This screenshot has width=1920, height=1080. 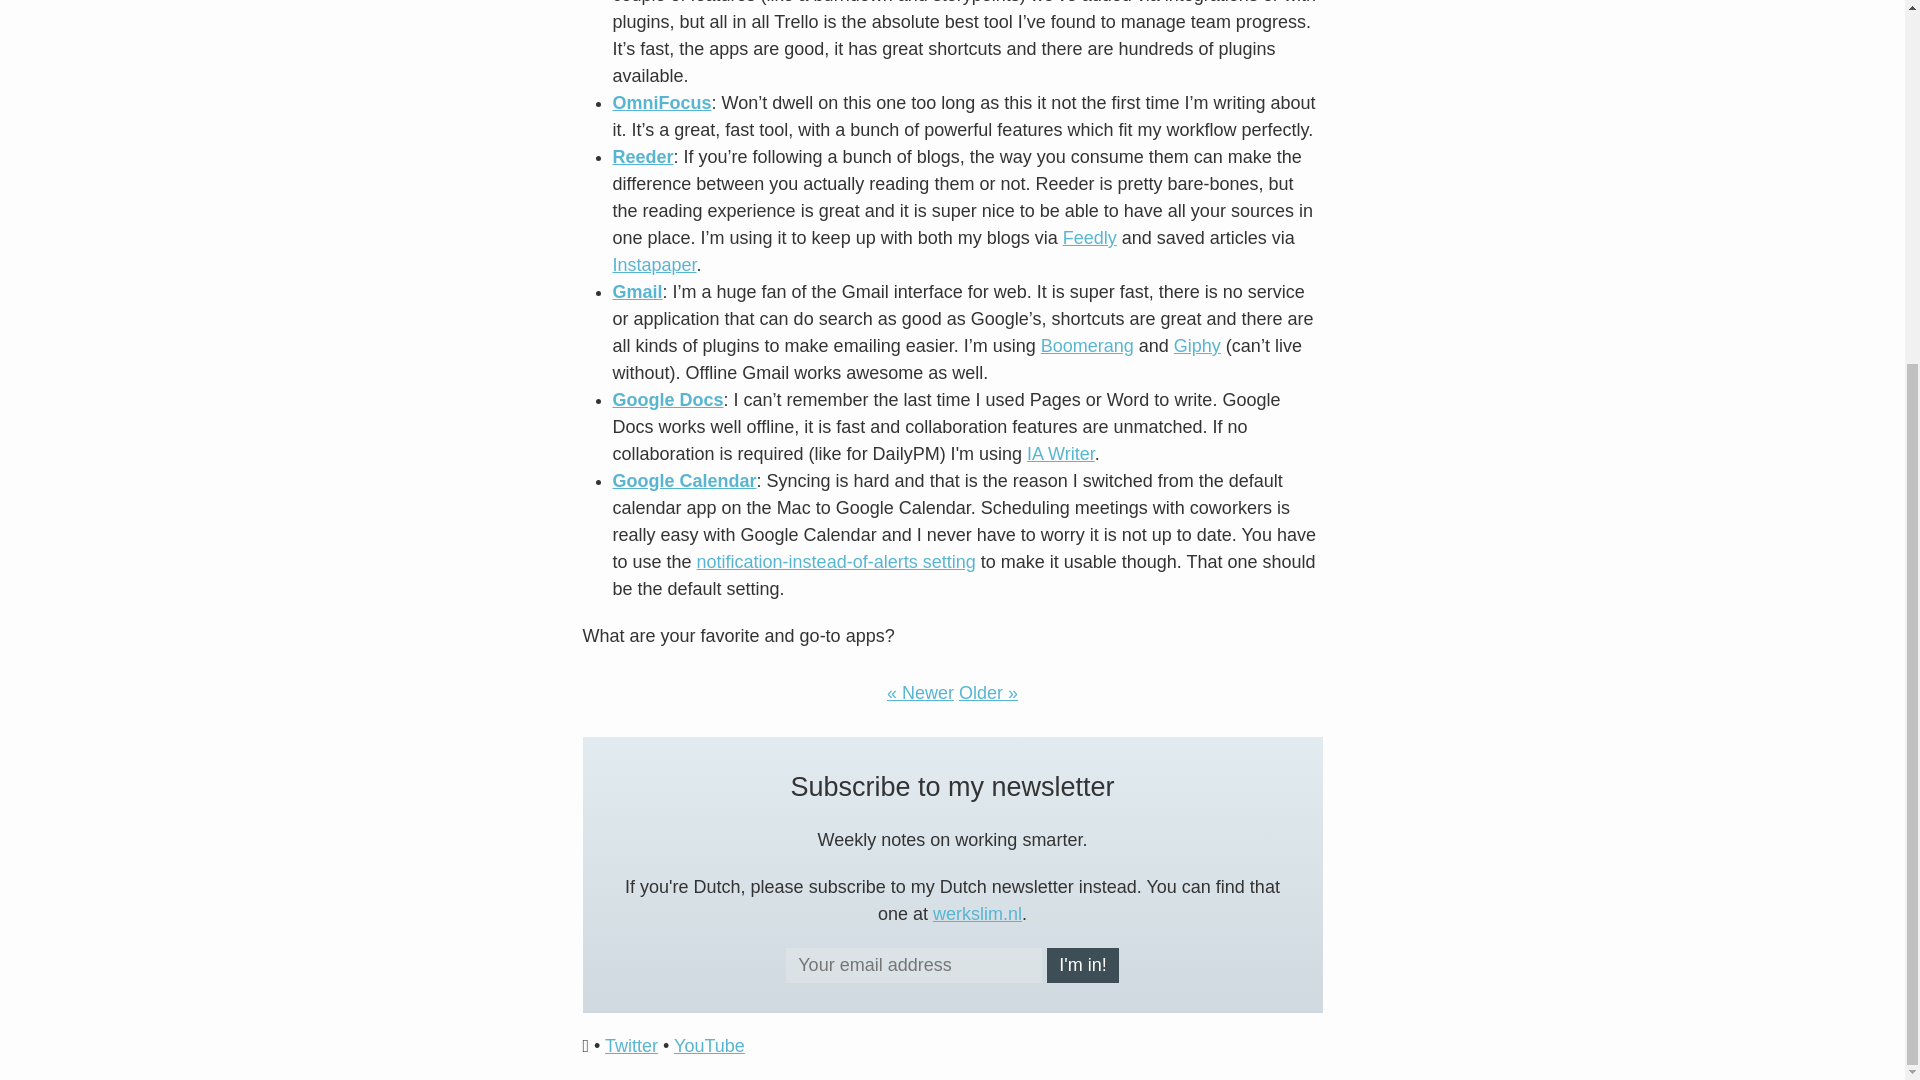 What do you see at coordinates (642, 156) in the screenshot?
I see `Reeder` at bounding box center [642, 156].